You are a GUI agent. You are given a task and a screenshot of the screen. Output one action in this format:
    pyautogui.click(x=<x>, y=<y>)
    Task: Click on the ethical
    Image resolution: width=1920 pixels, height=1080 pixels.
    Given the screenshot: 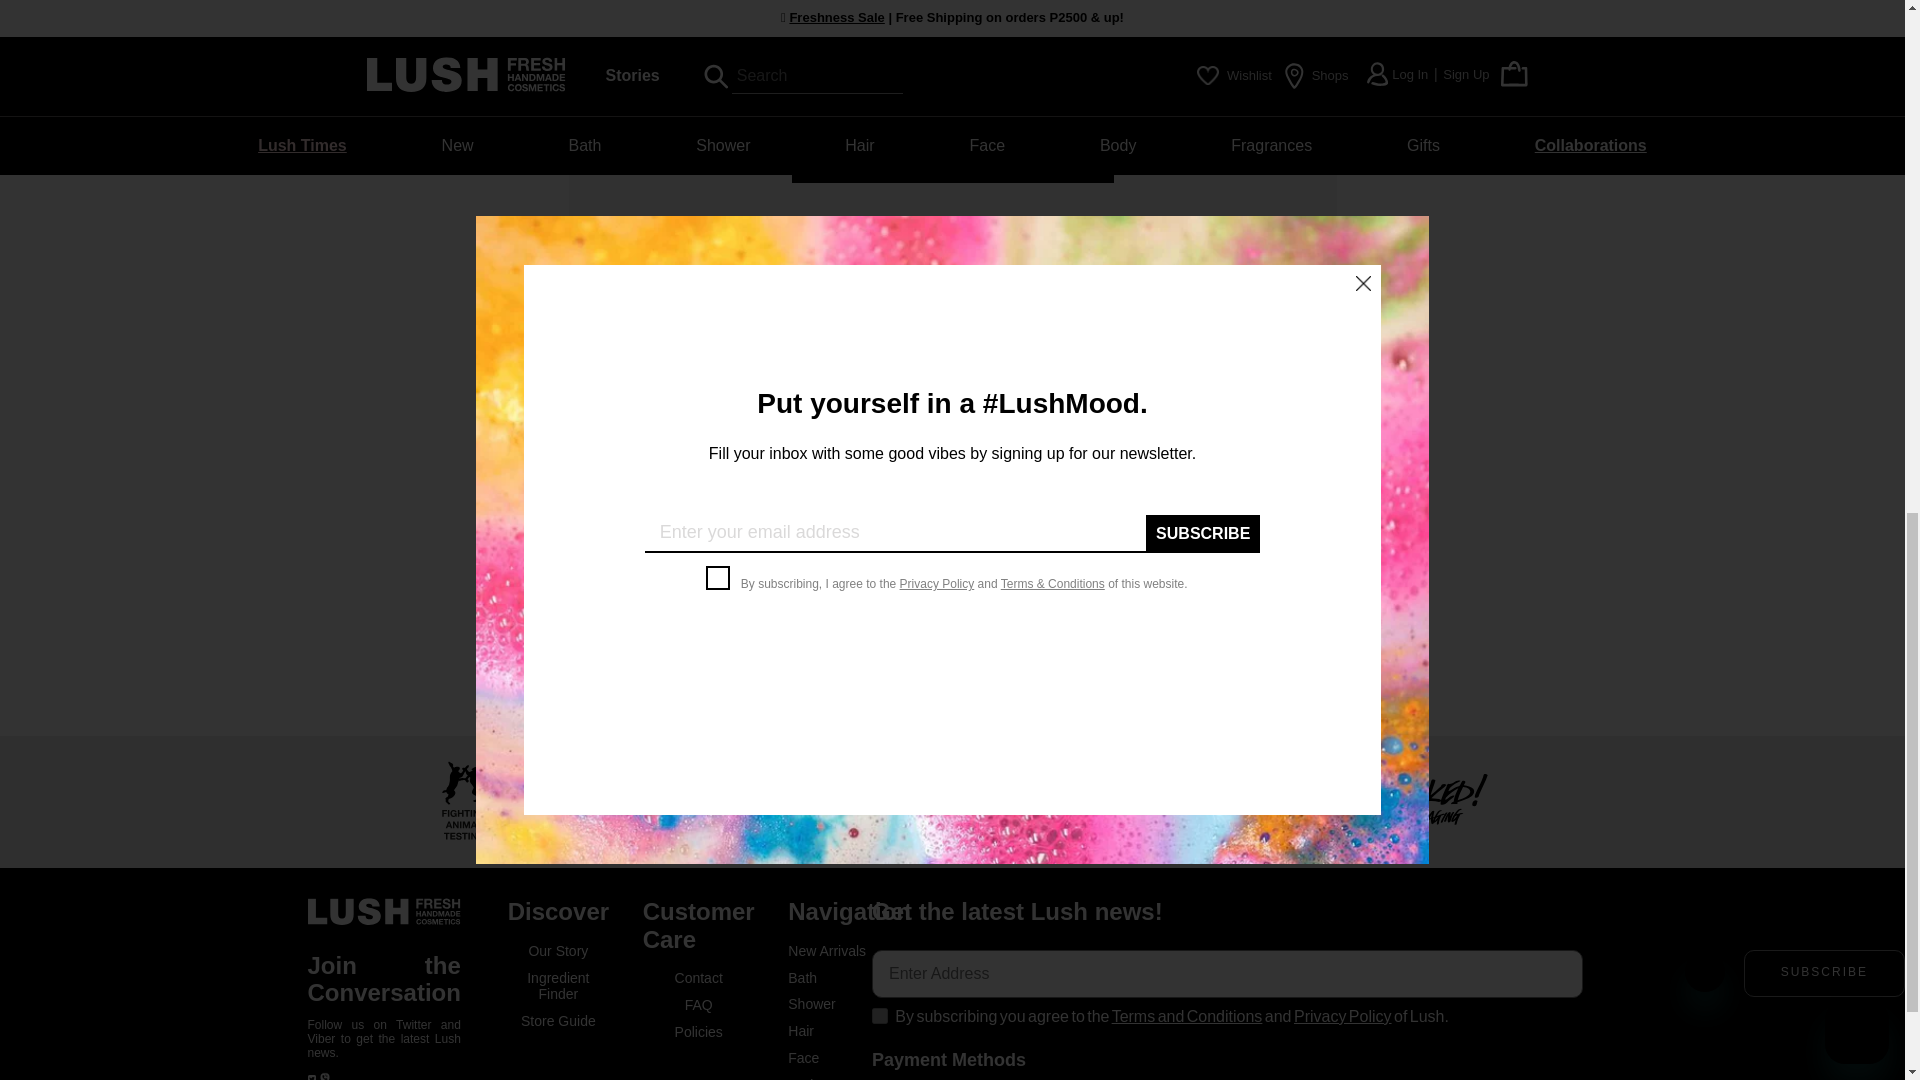 What is the action you would take?
    pyautogui.click(x=855, y=800)
    